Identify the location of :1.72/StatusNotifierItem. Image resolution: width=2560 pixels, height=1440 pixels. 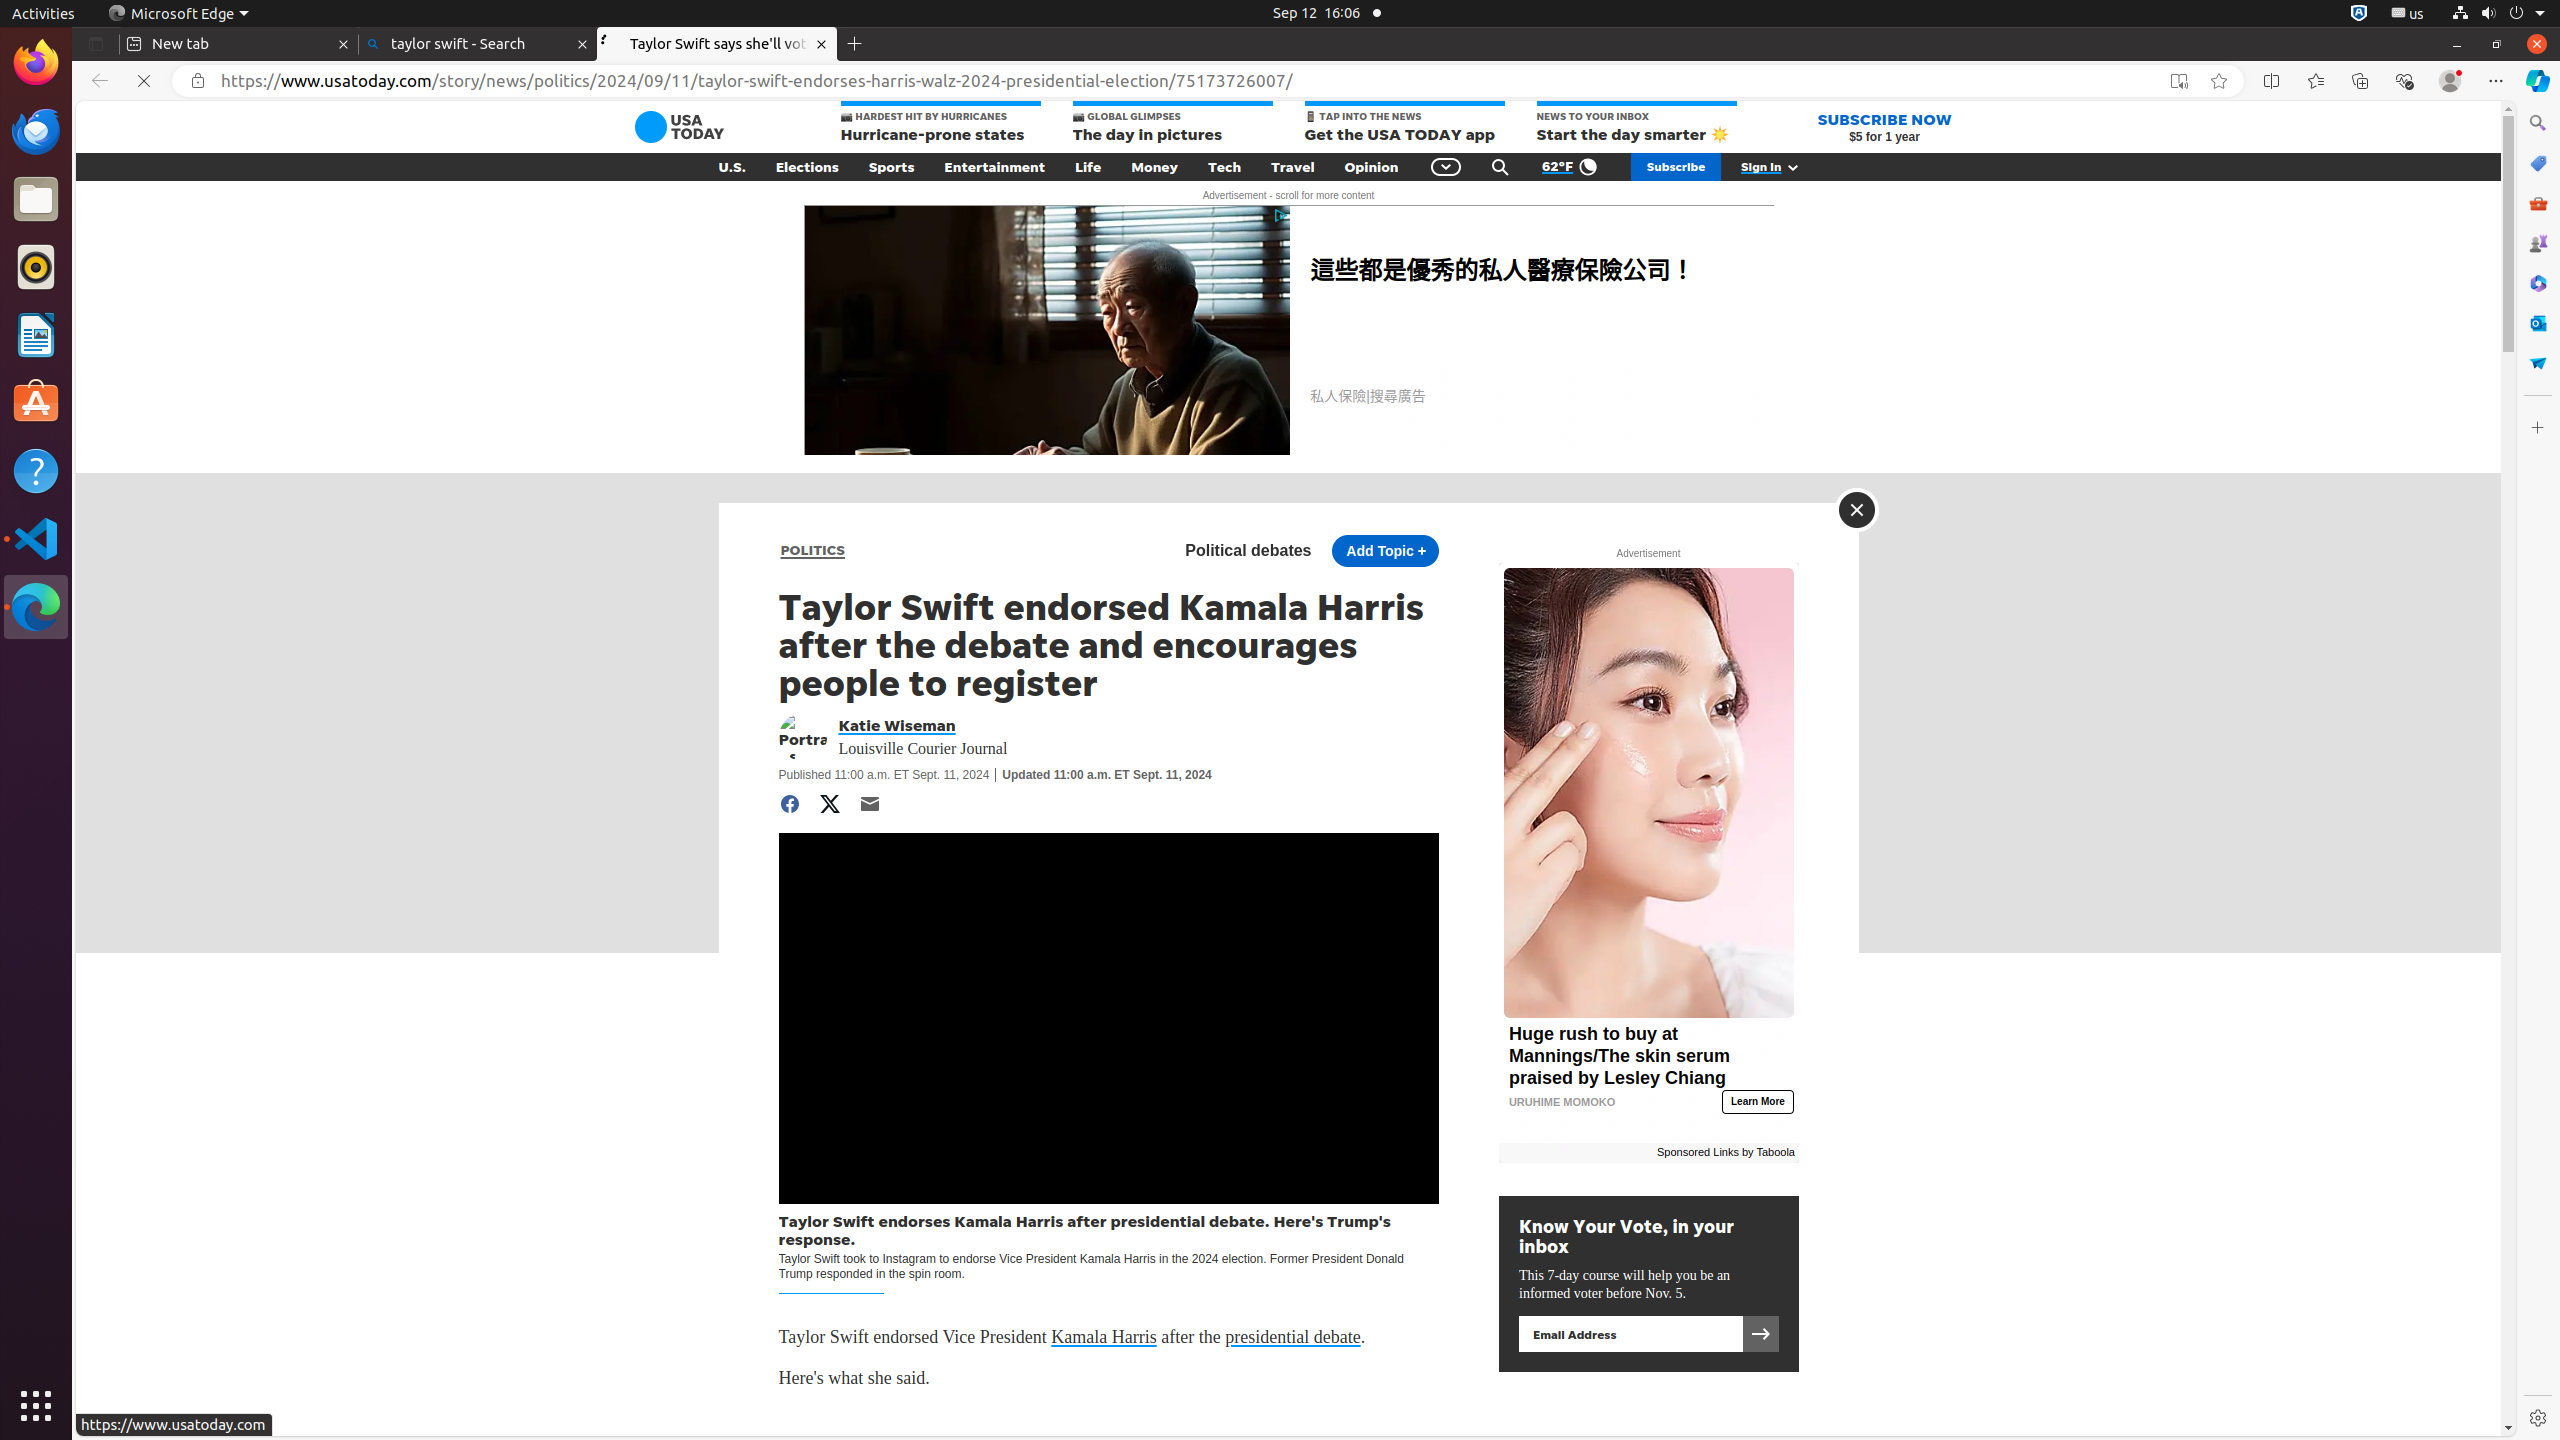
(2359, 14).